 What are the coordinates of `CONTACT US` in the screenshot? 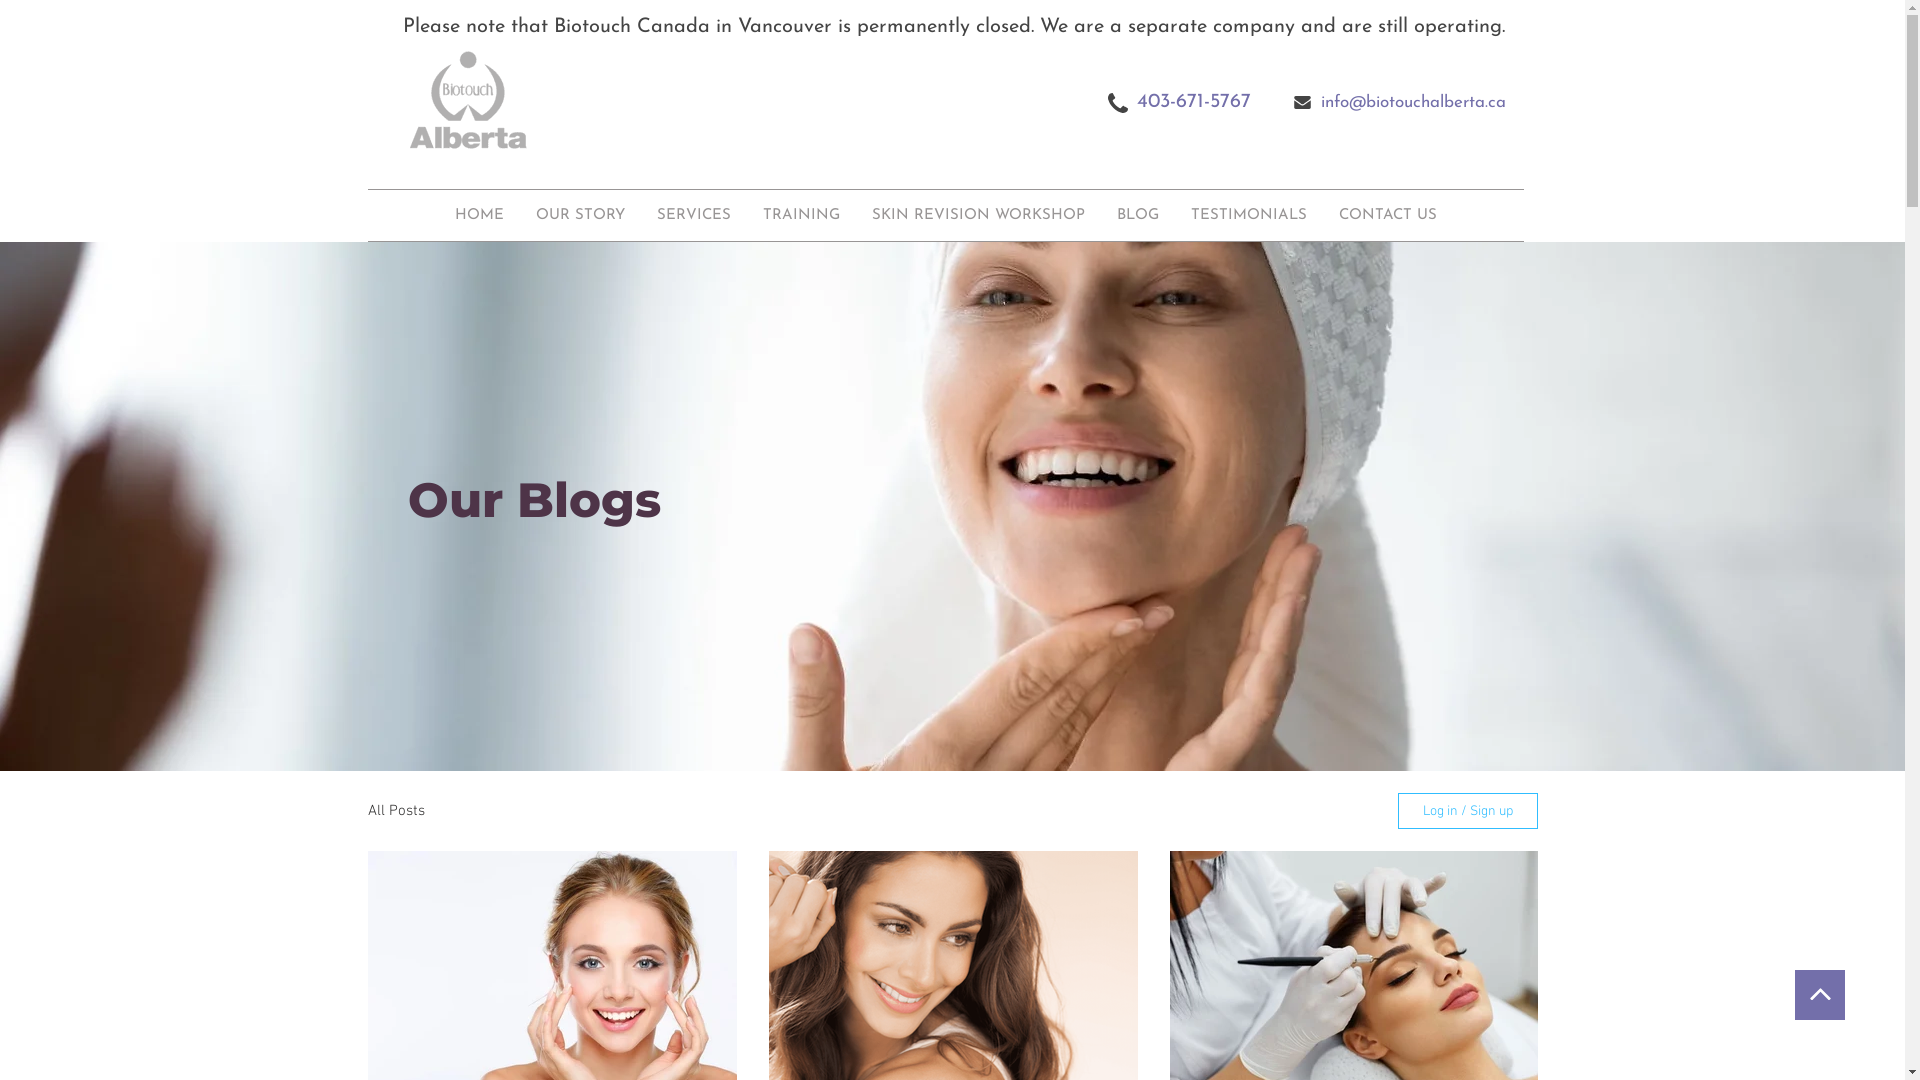 It's located at (1387, 216).